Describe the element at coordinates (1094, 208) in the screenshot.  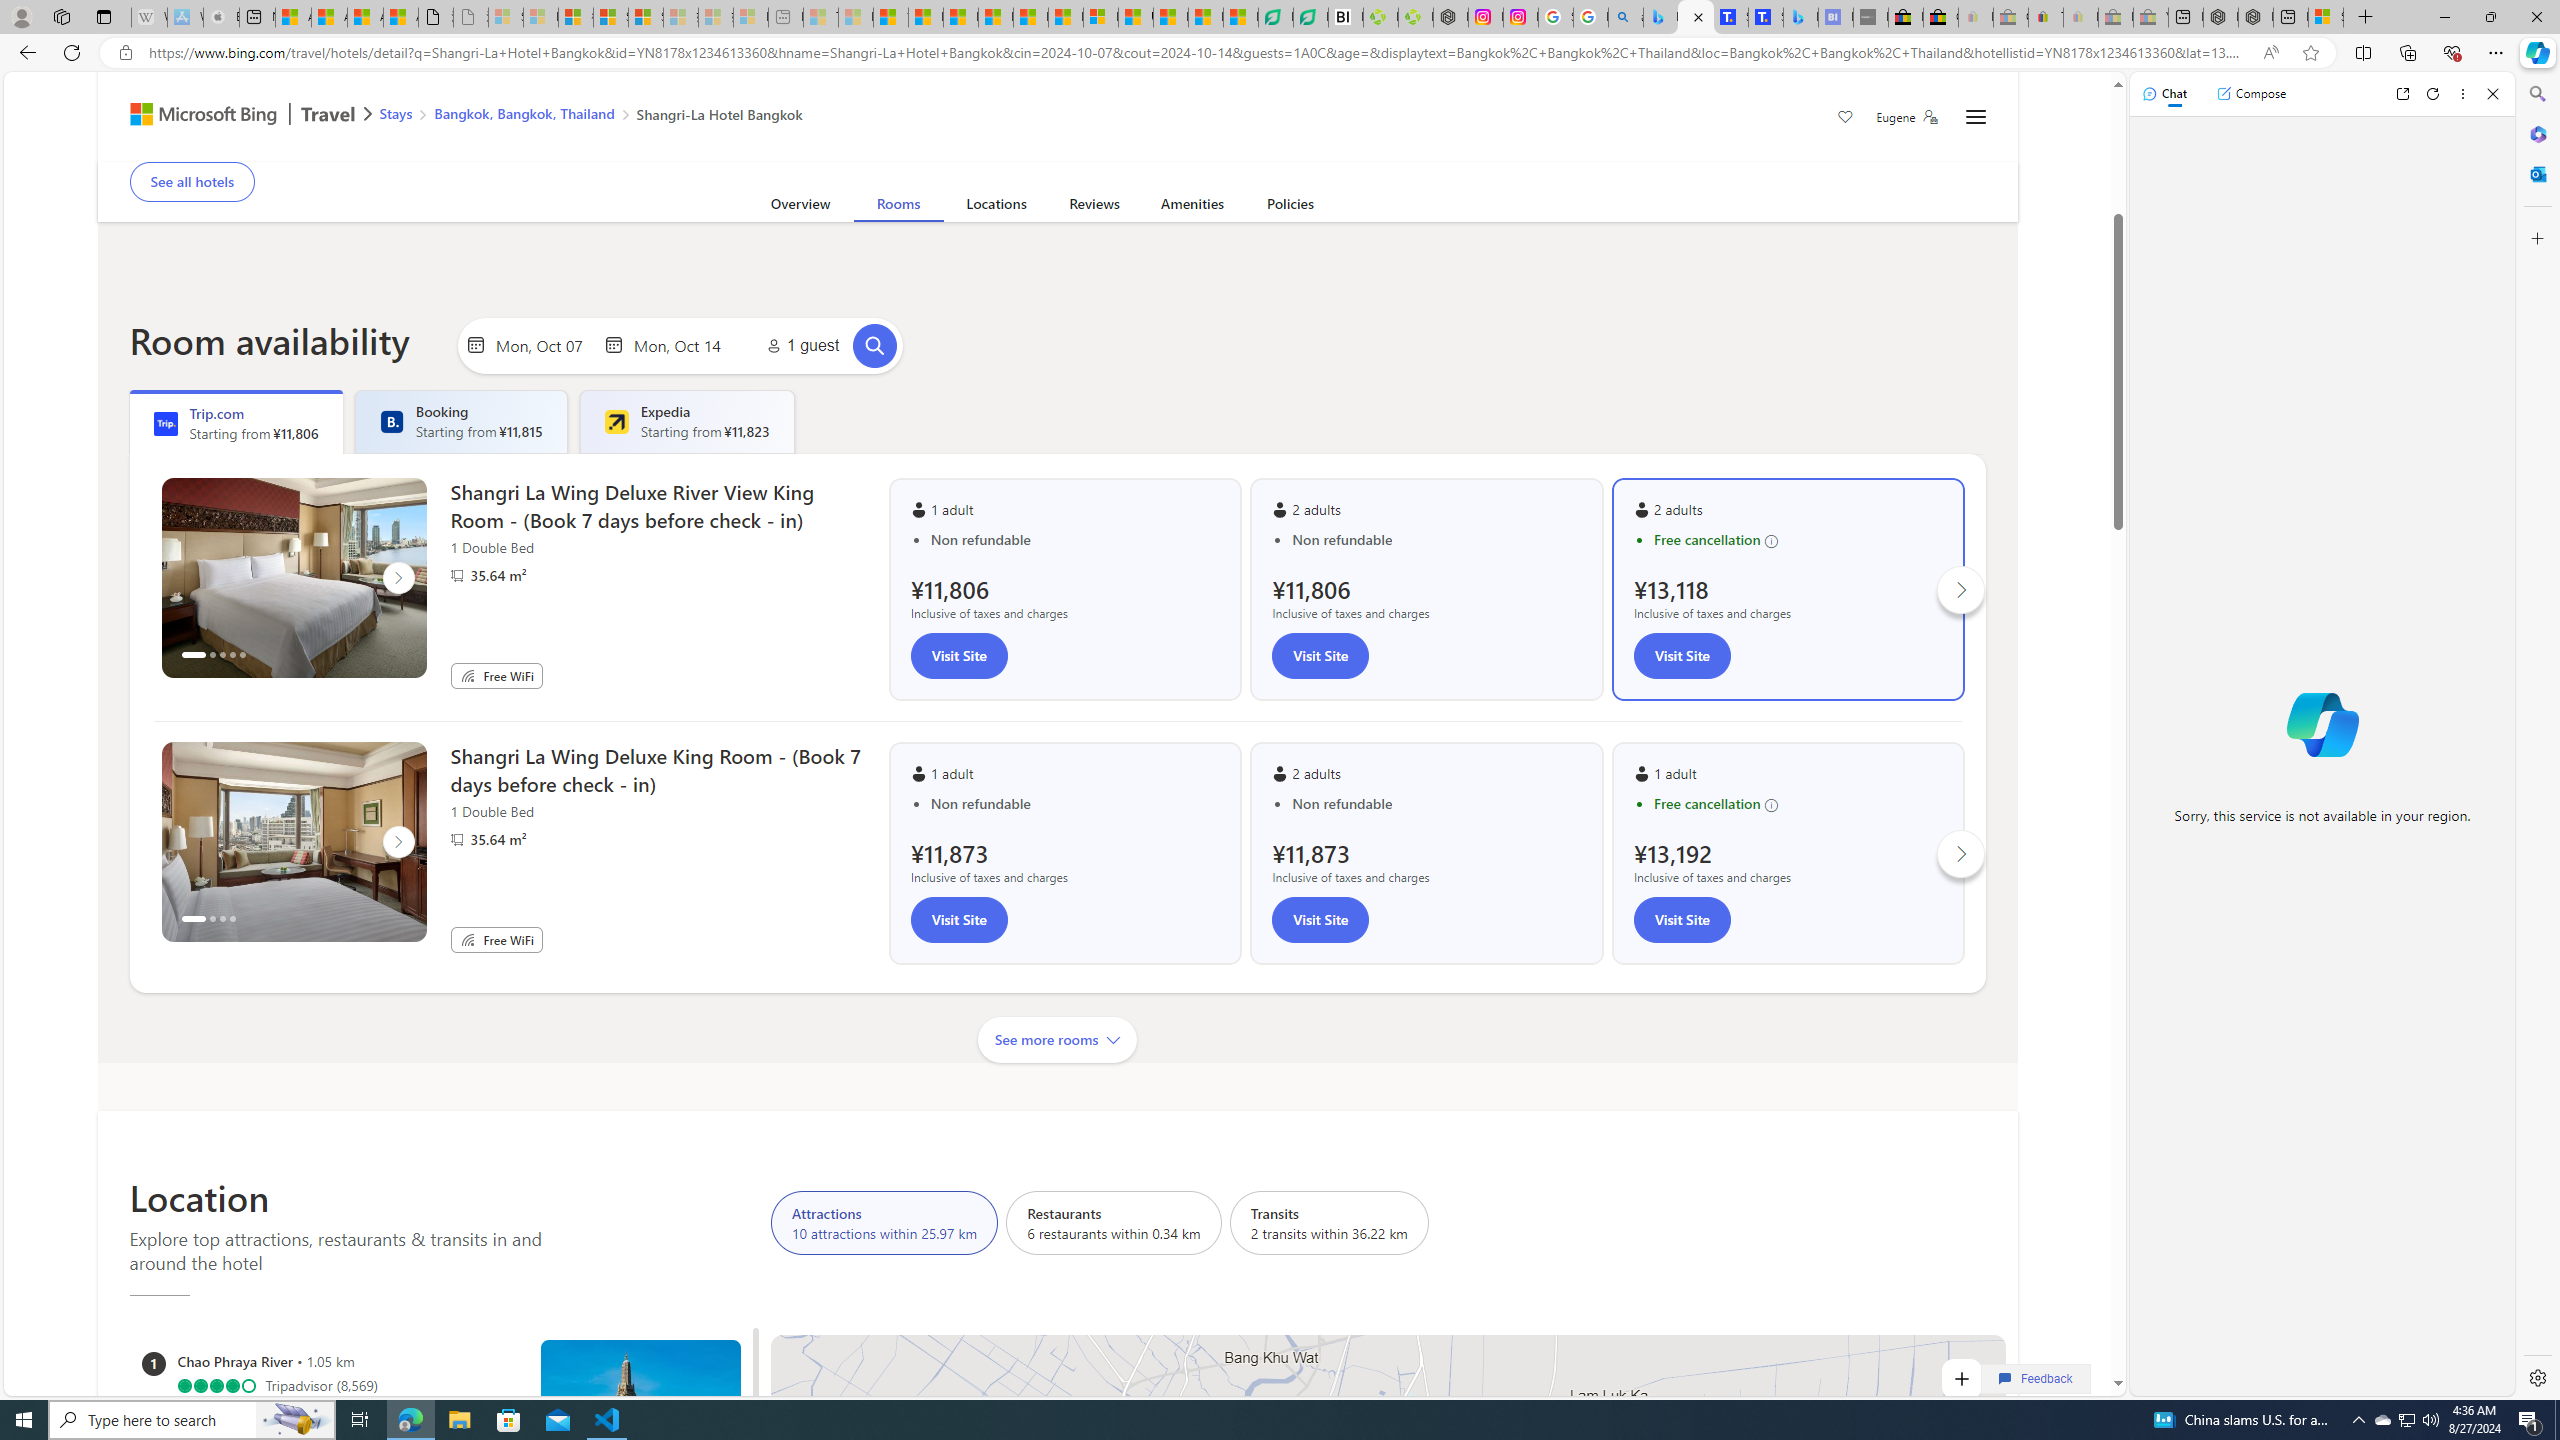
I see `Reviews` at that location.